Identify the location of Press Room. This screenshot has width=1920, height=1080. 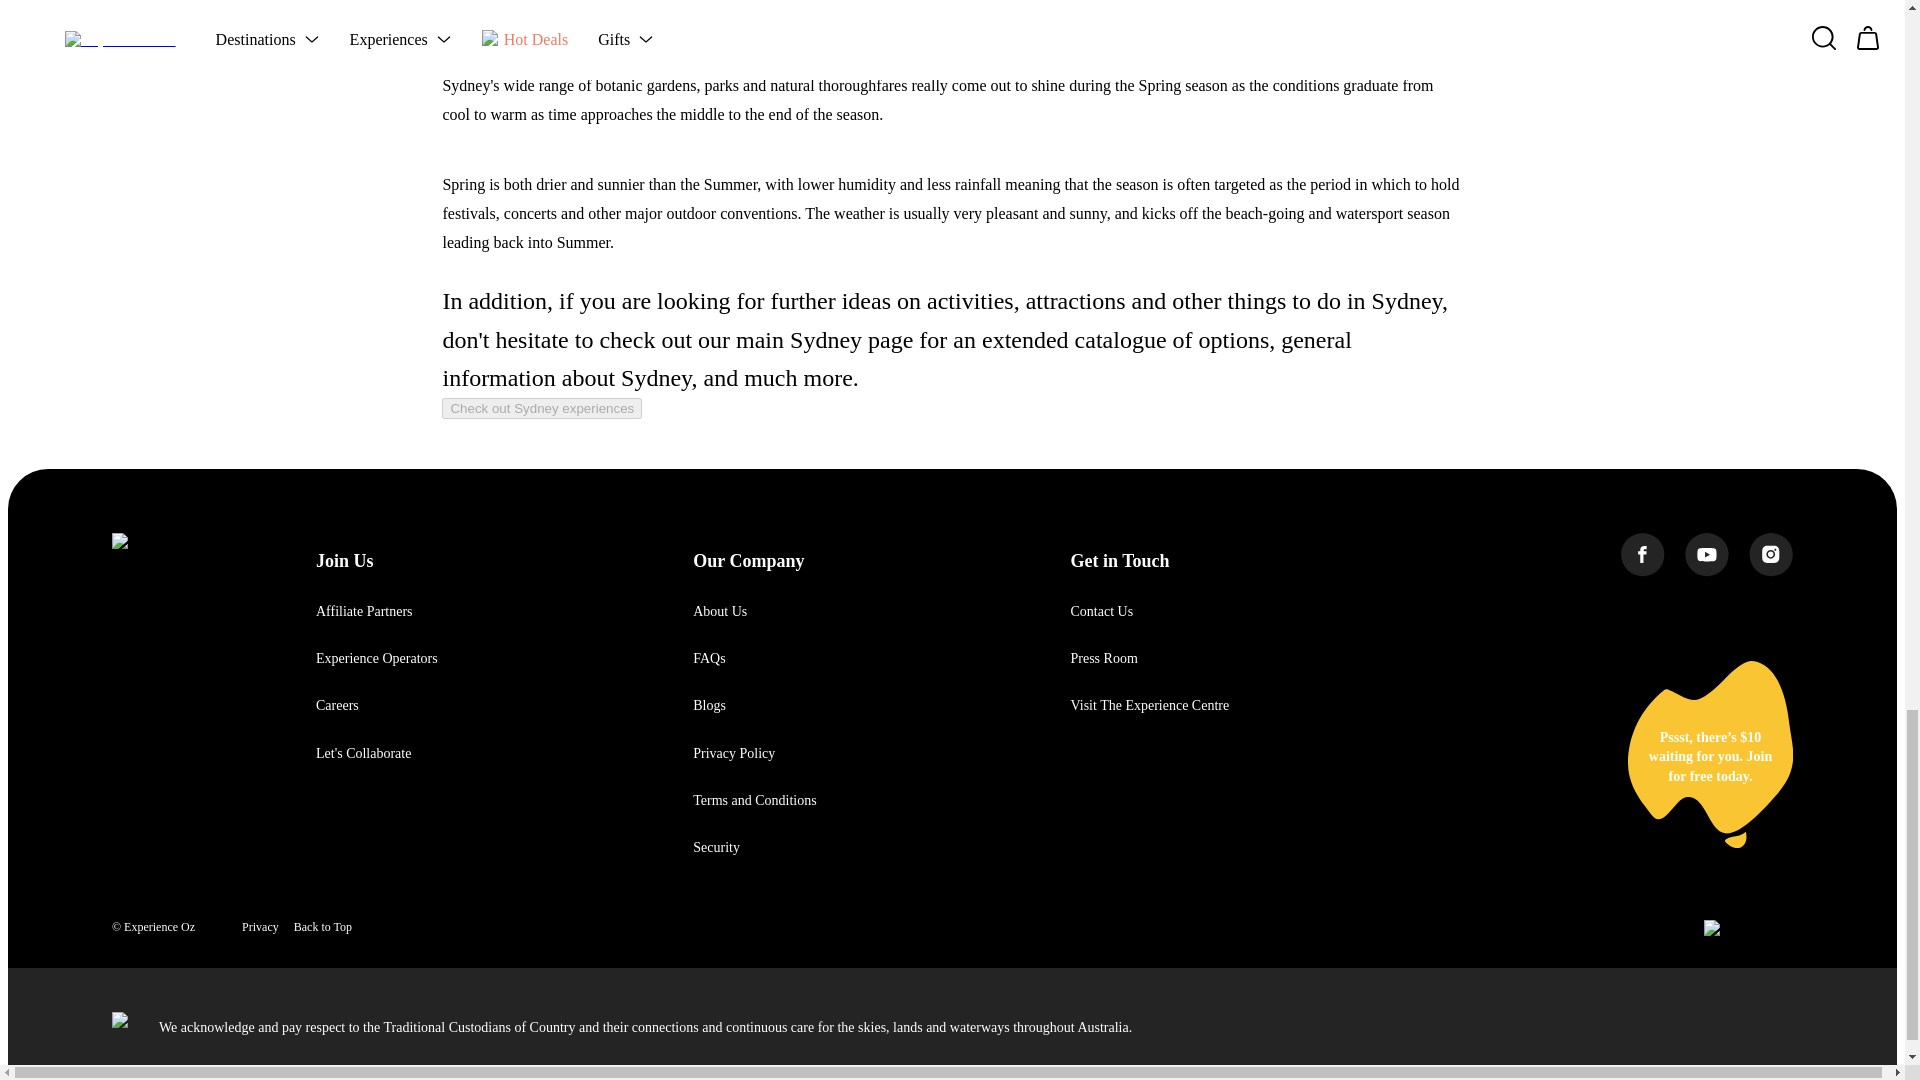
(1102, 658).